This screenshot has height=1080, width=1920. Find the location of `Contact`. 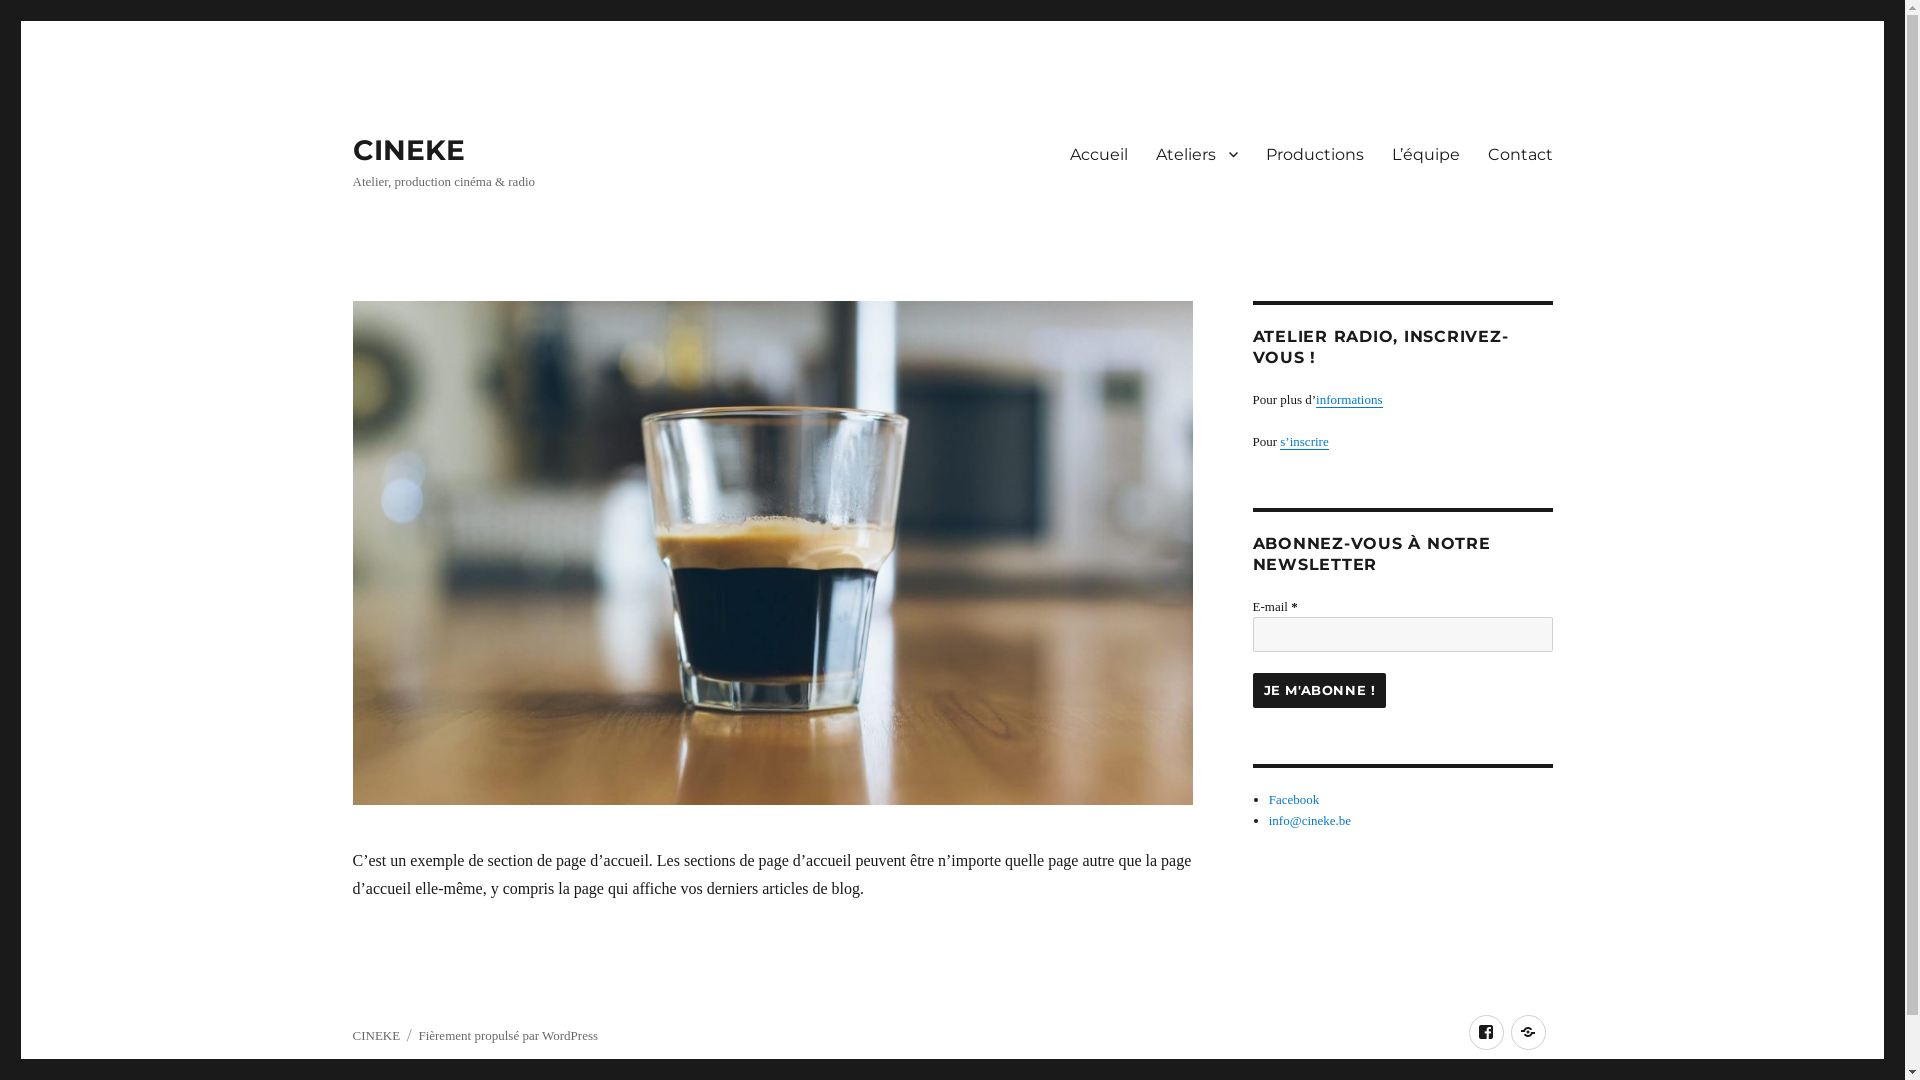

Contact is located at coordinates (1520, 154).